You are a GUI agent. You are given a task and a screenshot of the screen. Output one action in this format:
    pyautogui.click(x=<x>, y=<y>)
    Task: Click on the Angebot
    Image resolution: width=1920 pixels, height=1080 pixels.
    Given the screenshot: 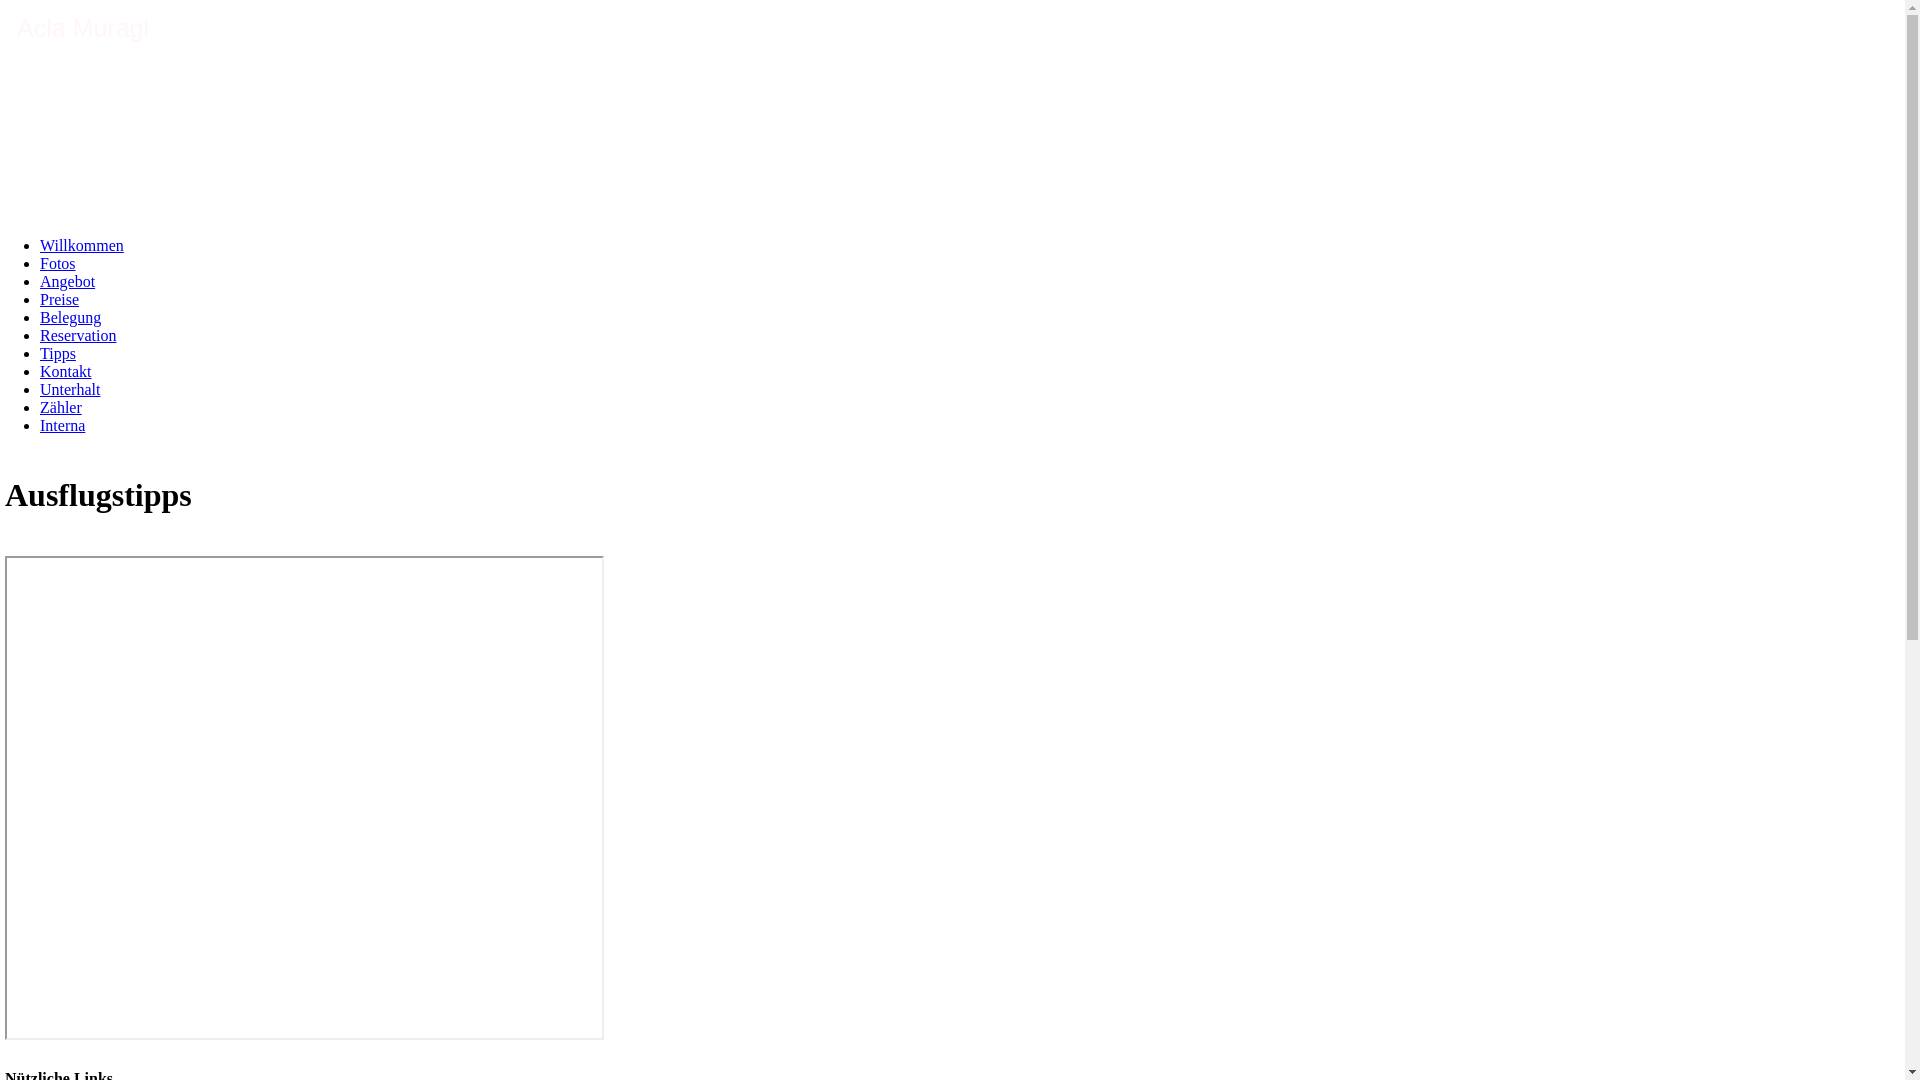 What is the action you would take?
    pyautogui.click(x=68, y=282)
    